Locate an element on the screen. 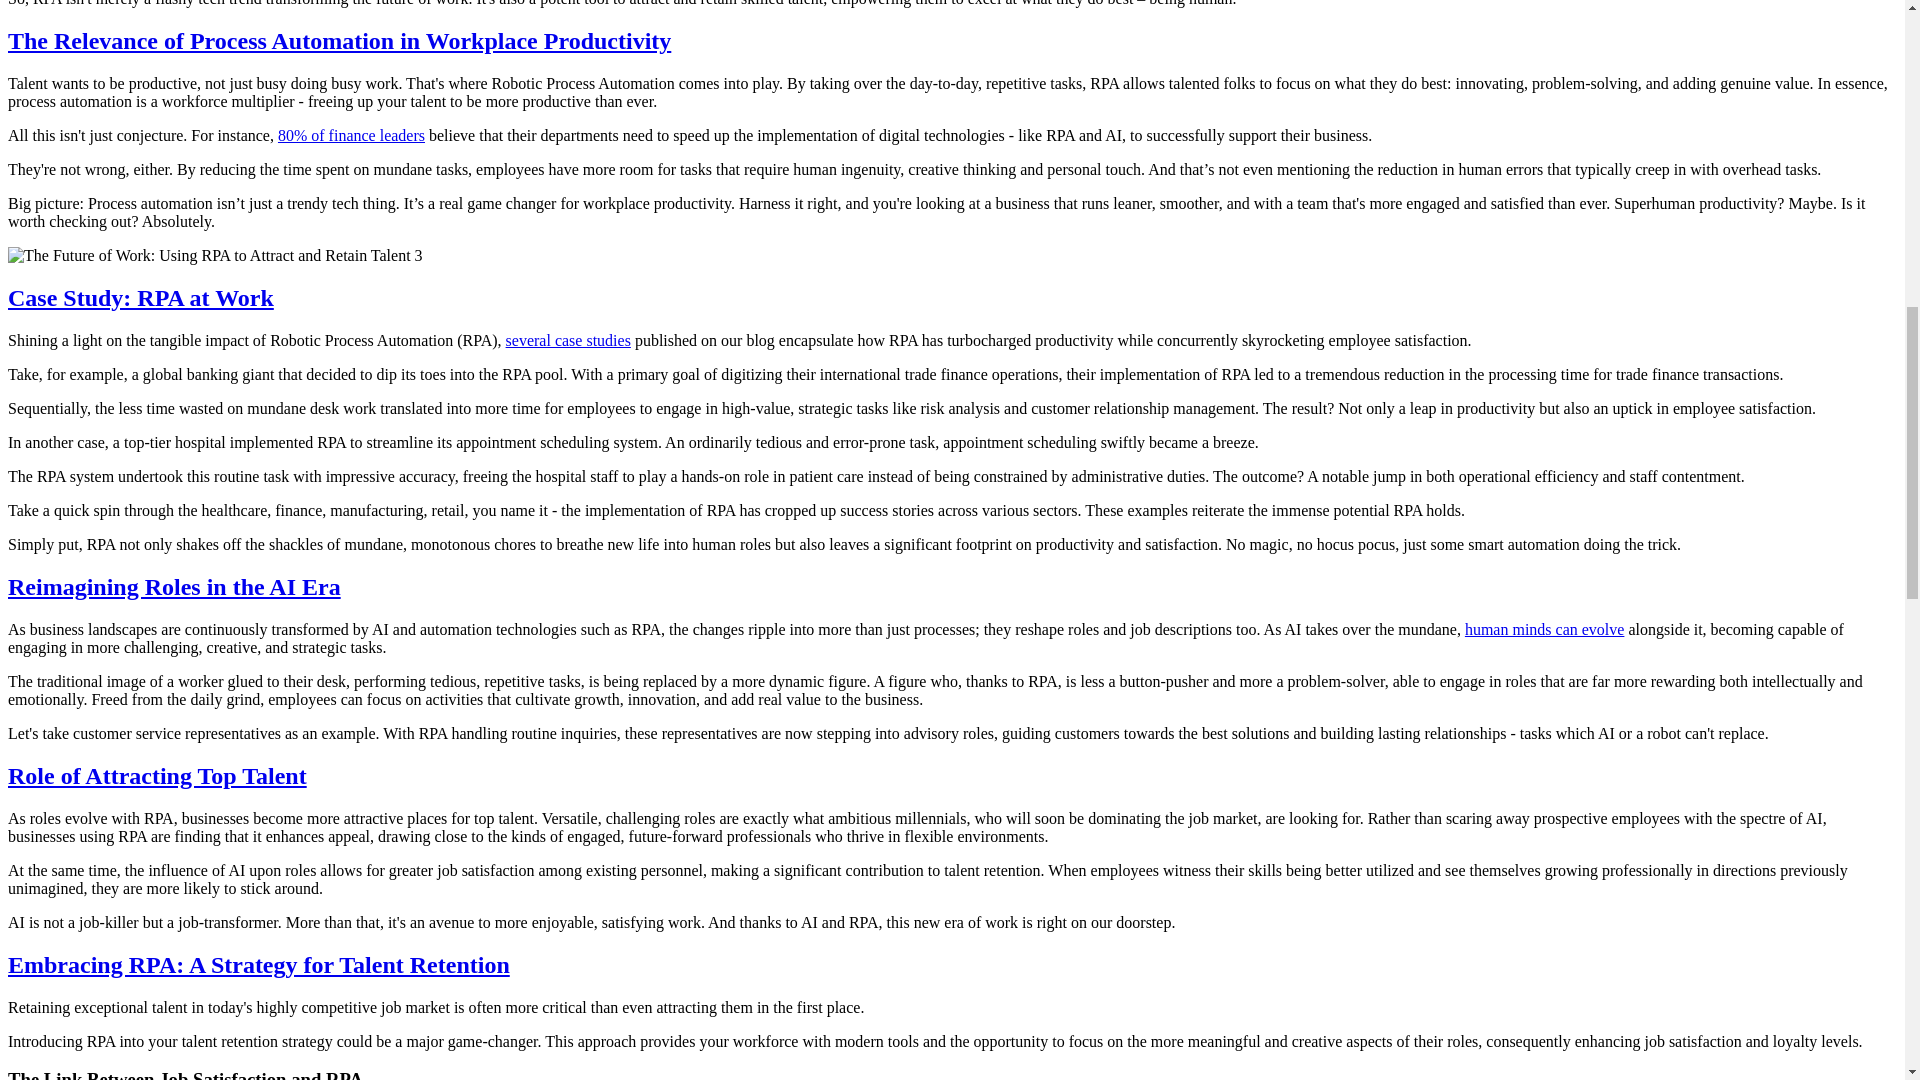 This screenshot has width=1920, height=1080. Reimagining Roles in the AI Era is located at coordinates (174, 586).